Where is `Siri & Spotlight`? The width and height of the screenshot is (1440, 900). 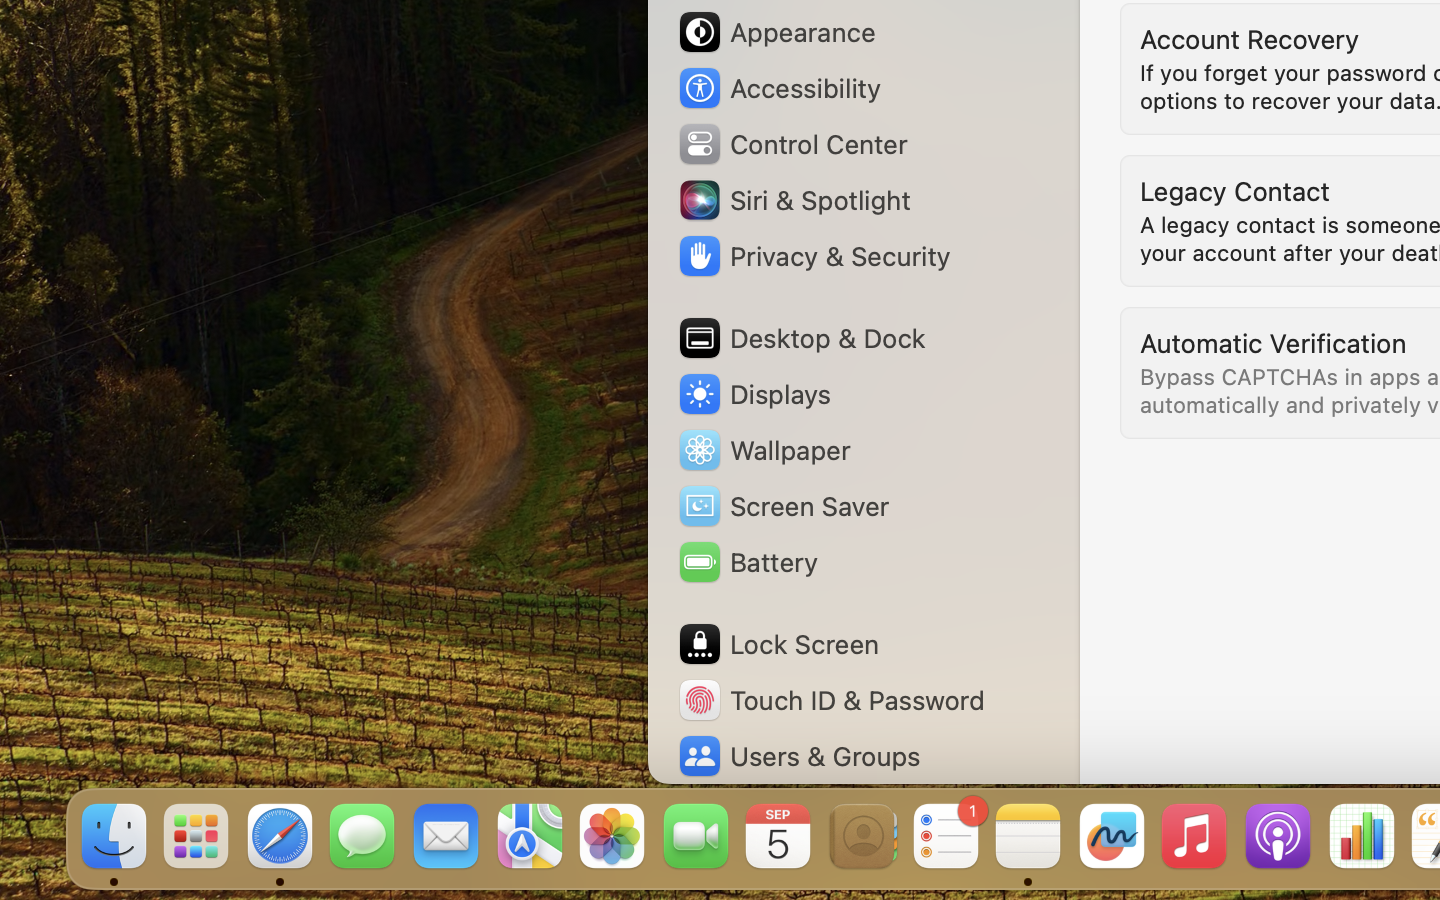 Siri & Spotlight is located at coordinates (793, 200).